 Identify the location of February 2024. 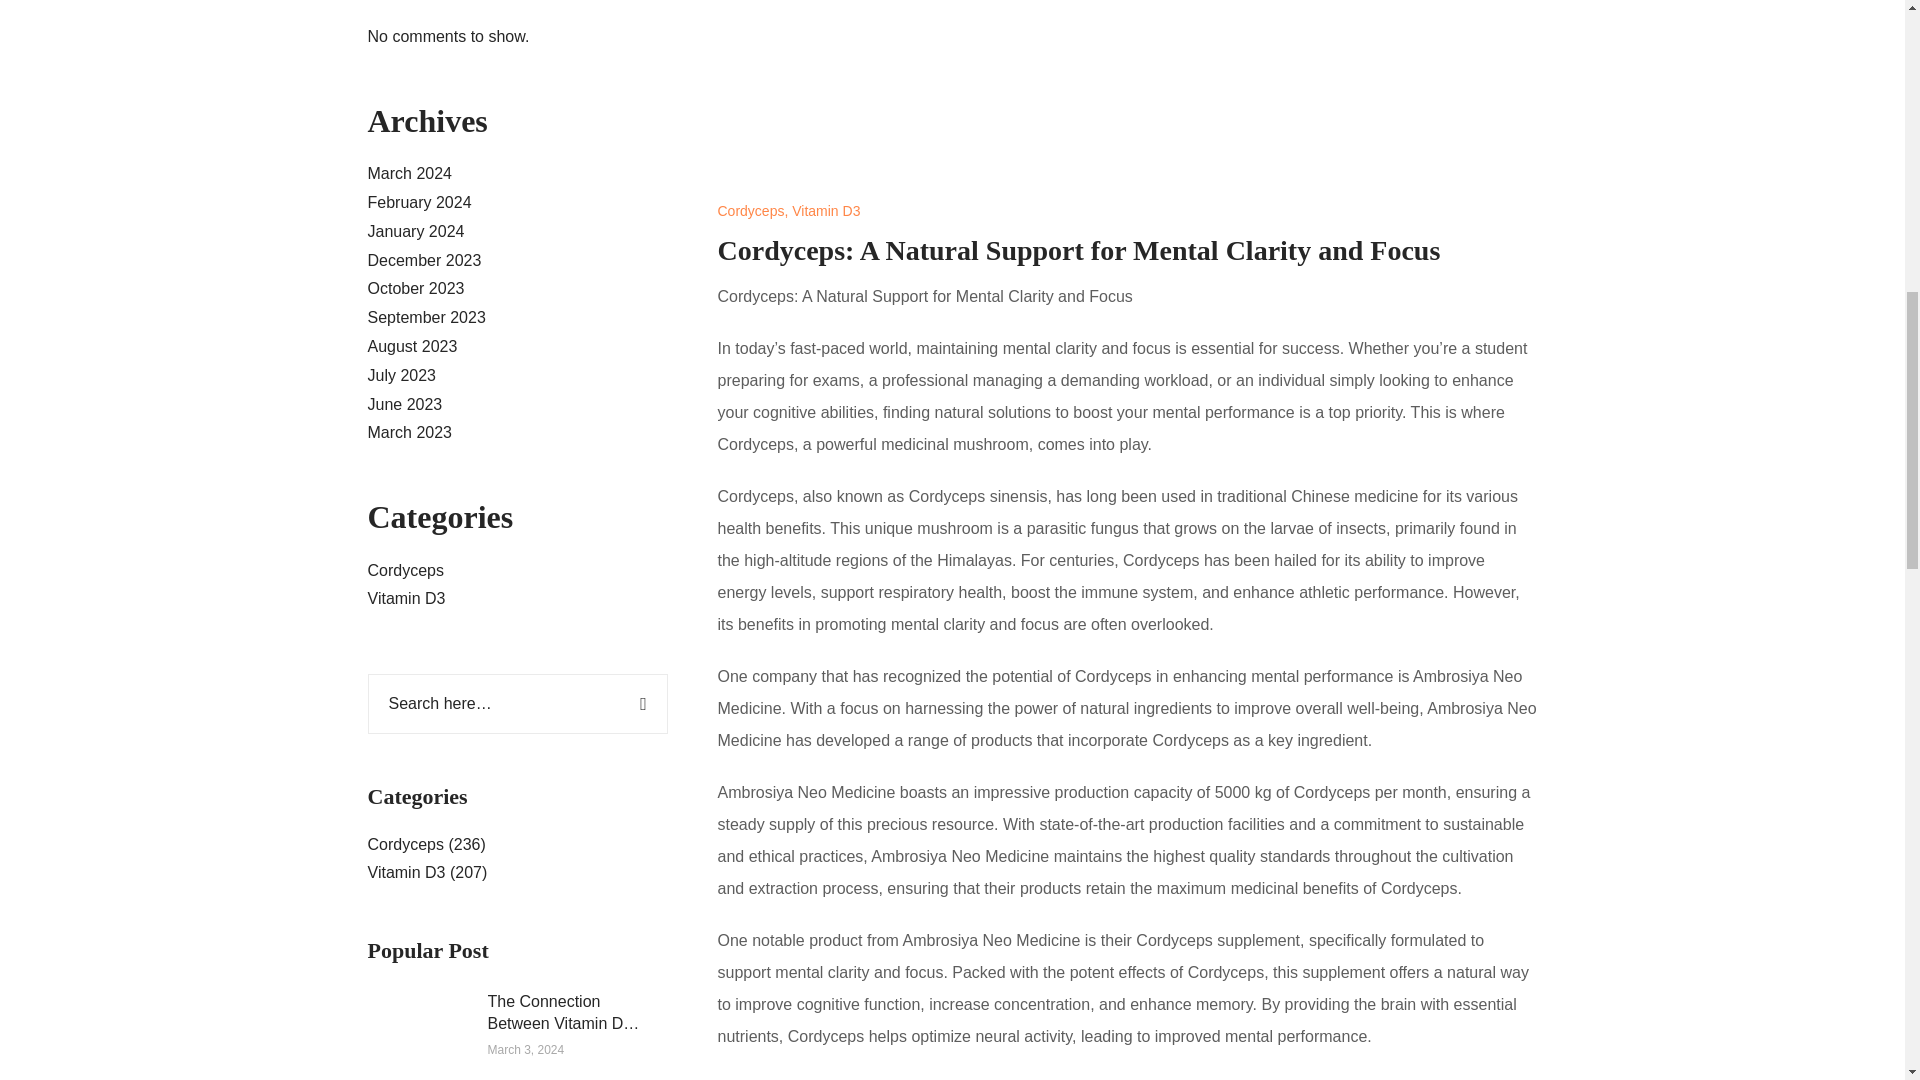
(420, 202).